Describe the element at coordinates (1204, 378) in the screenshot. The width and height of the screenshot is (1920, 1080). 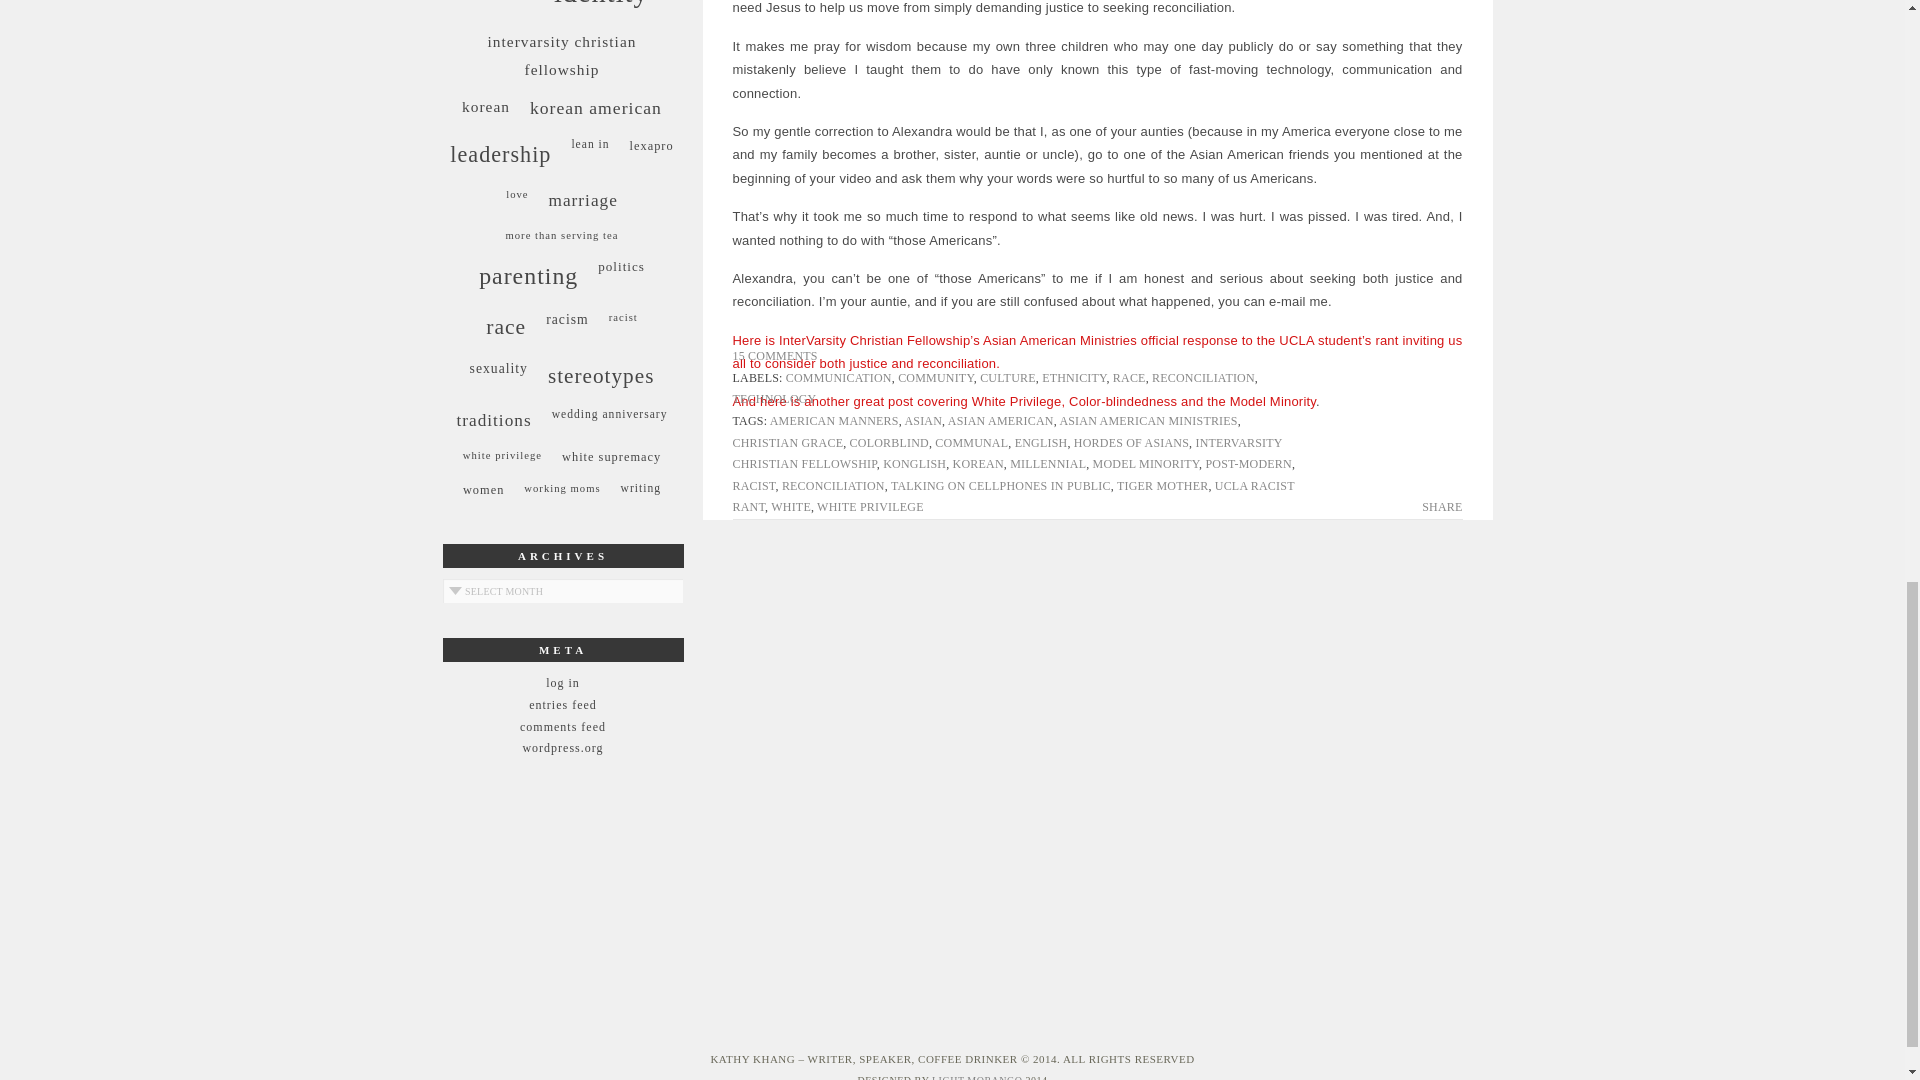
I see `RECONCILIATION` at that location.